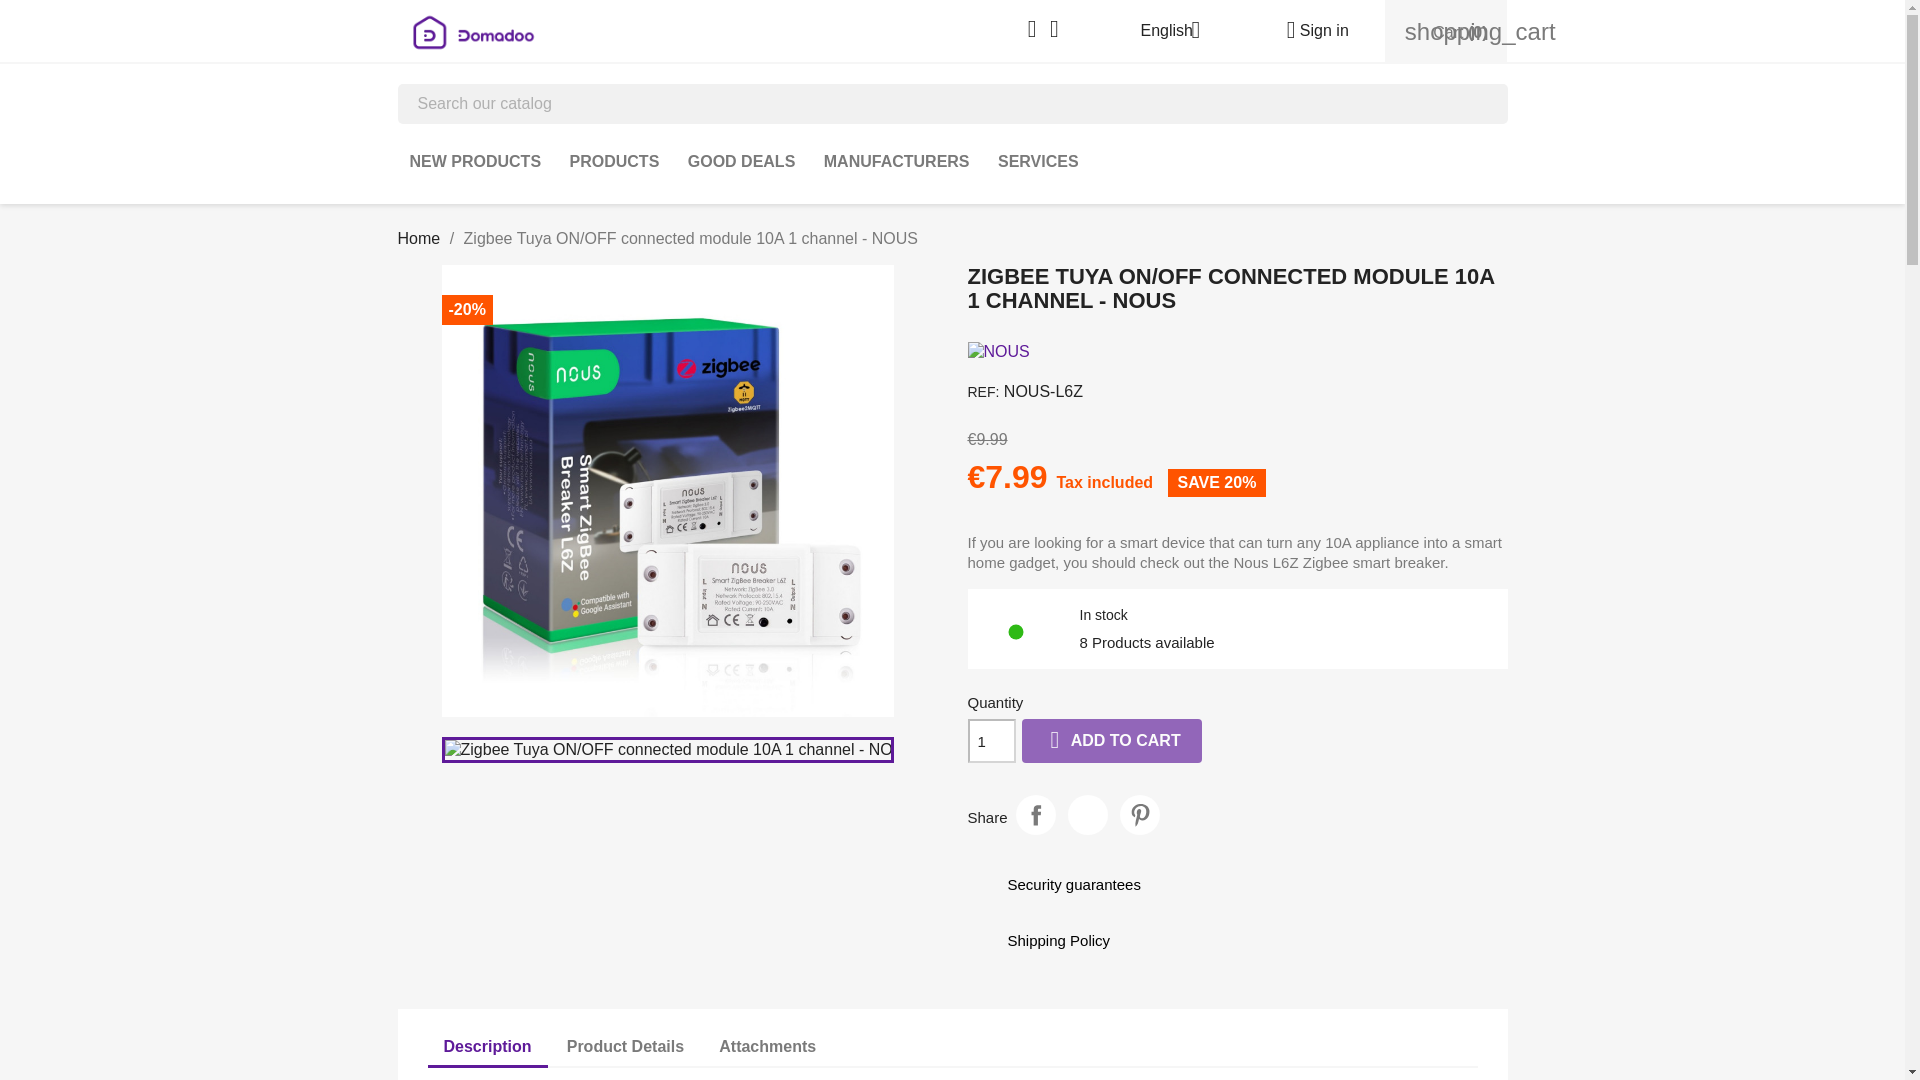  What do you see at coordinates (476, 162) in the screenshot?
I see `NEW PRODUCTS` at bounding box center [476, 162].